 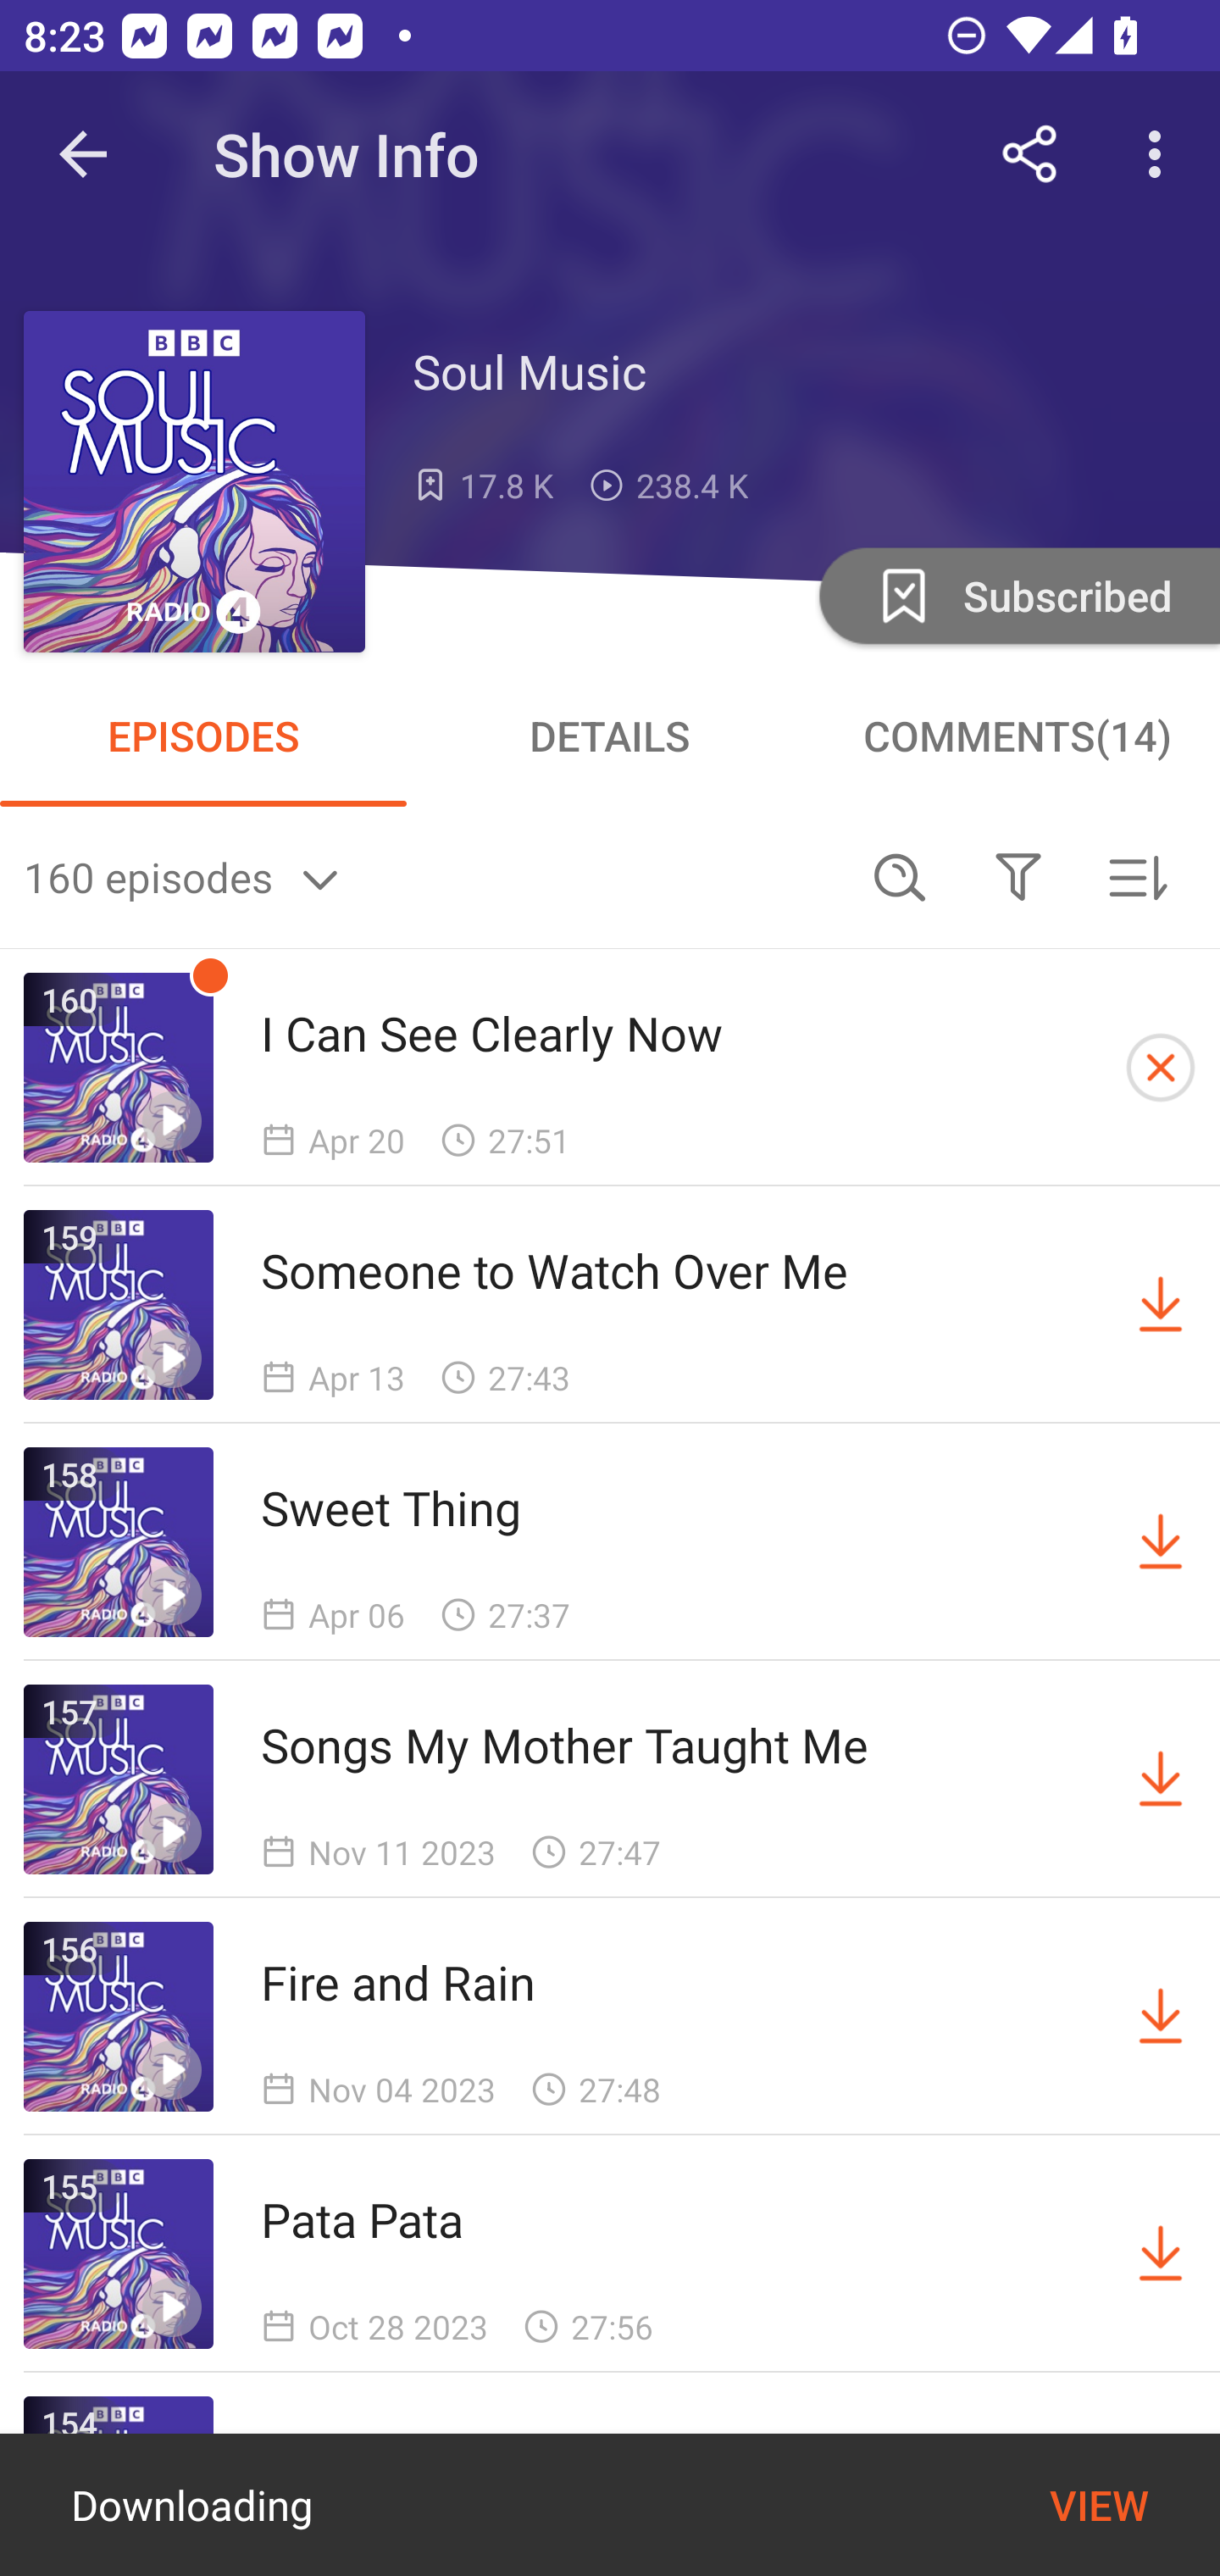 I want to click on Navigate up, so click(x=83, y=154).